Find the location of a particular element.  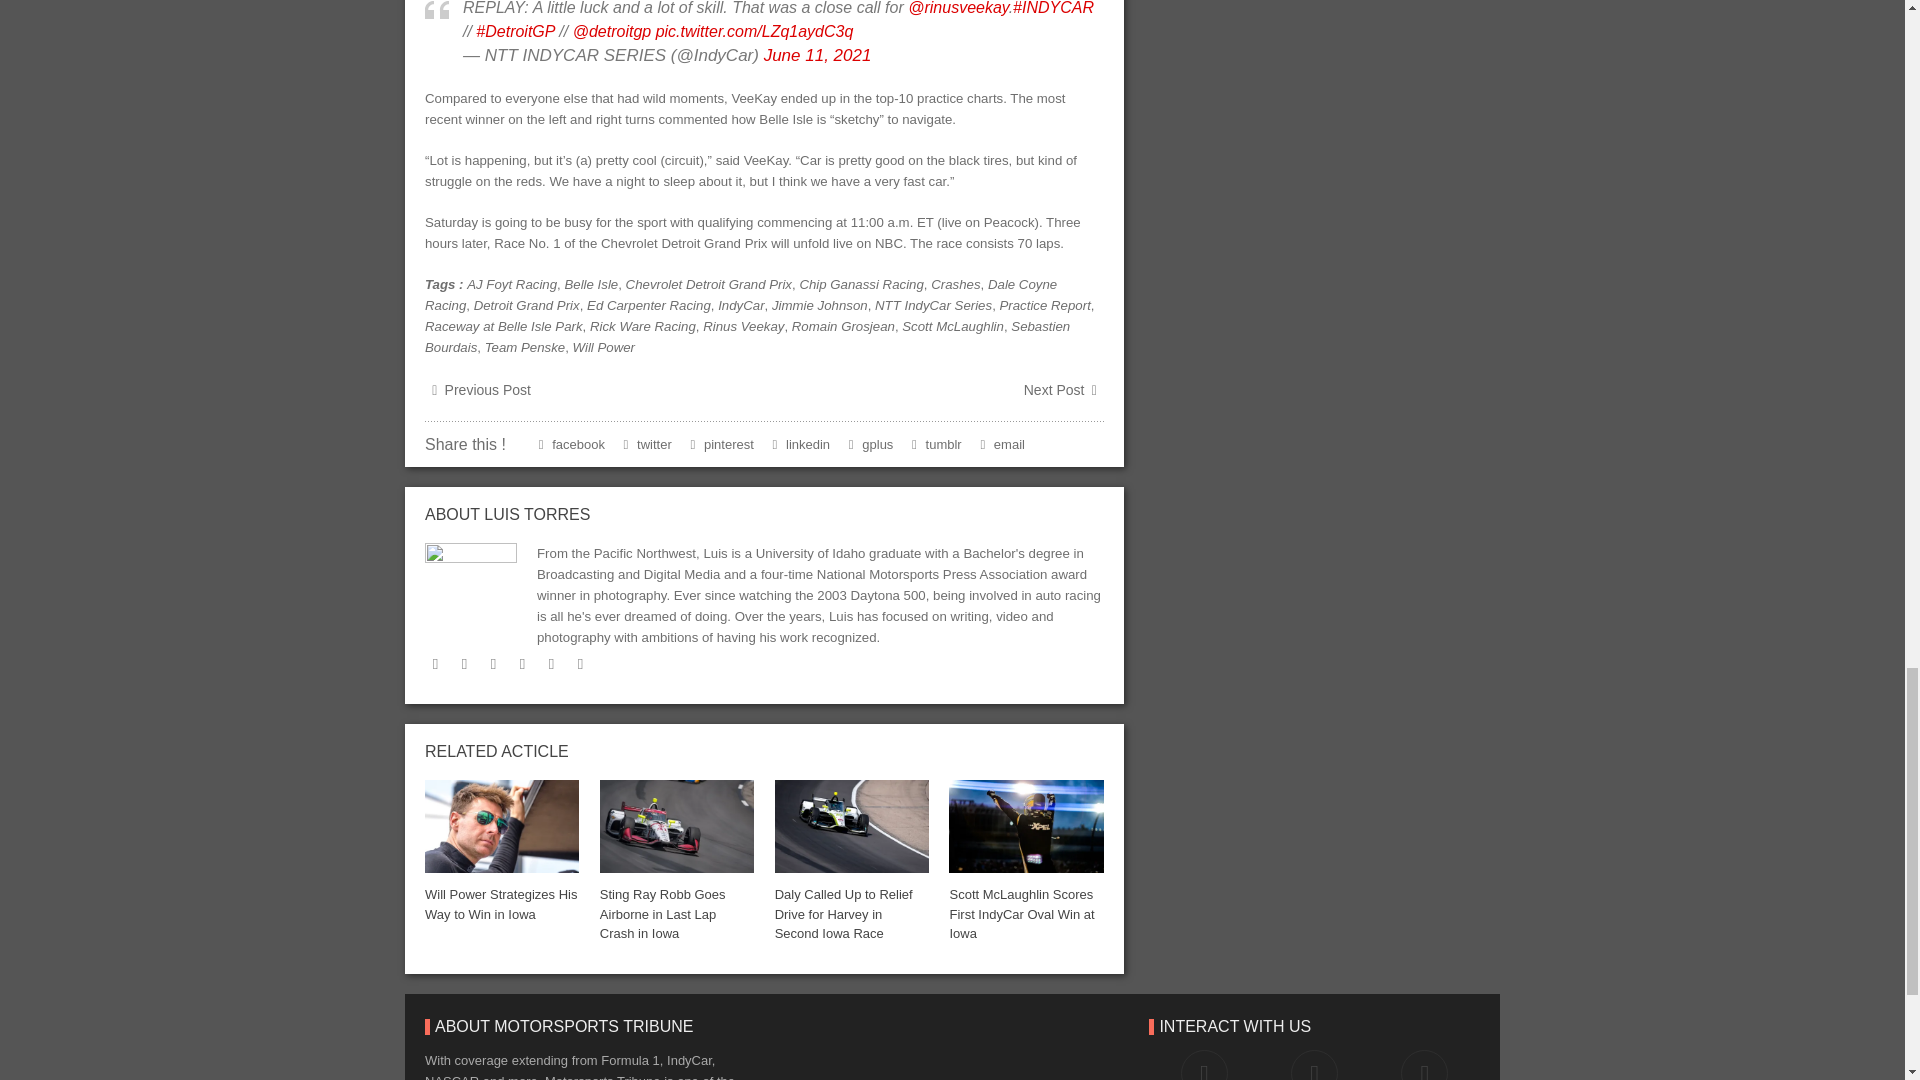

facebook is located at coordinates (464, 663).